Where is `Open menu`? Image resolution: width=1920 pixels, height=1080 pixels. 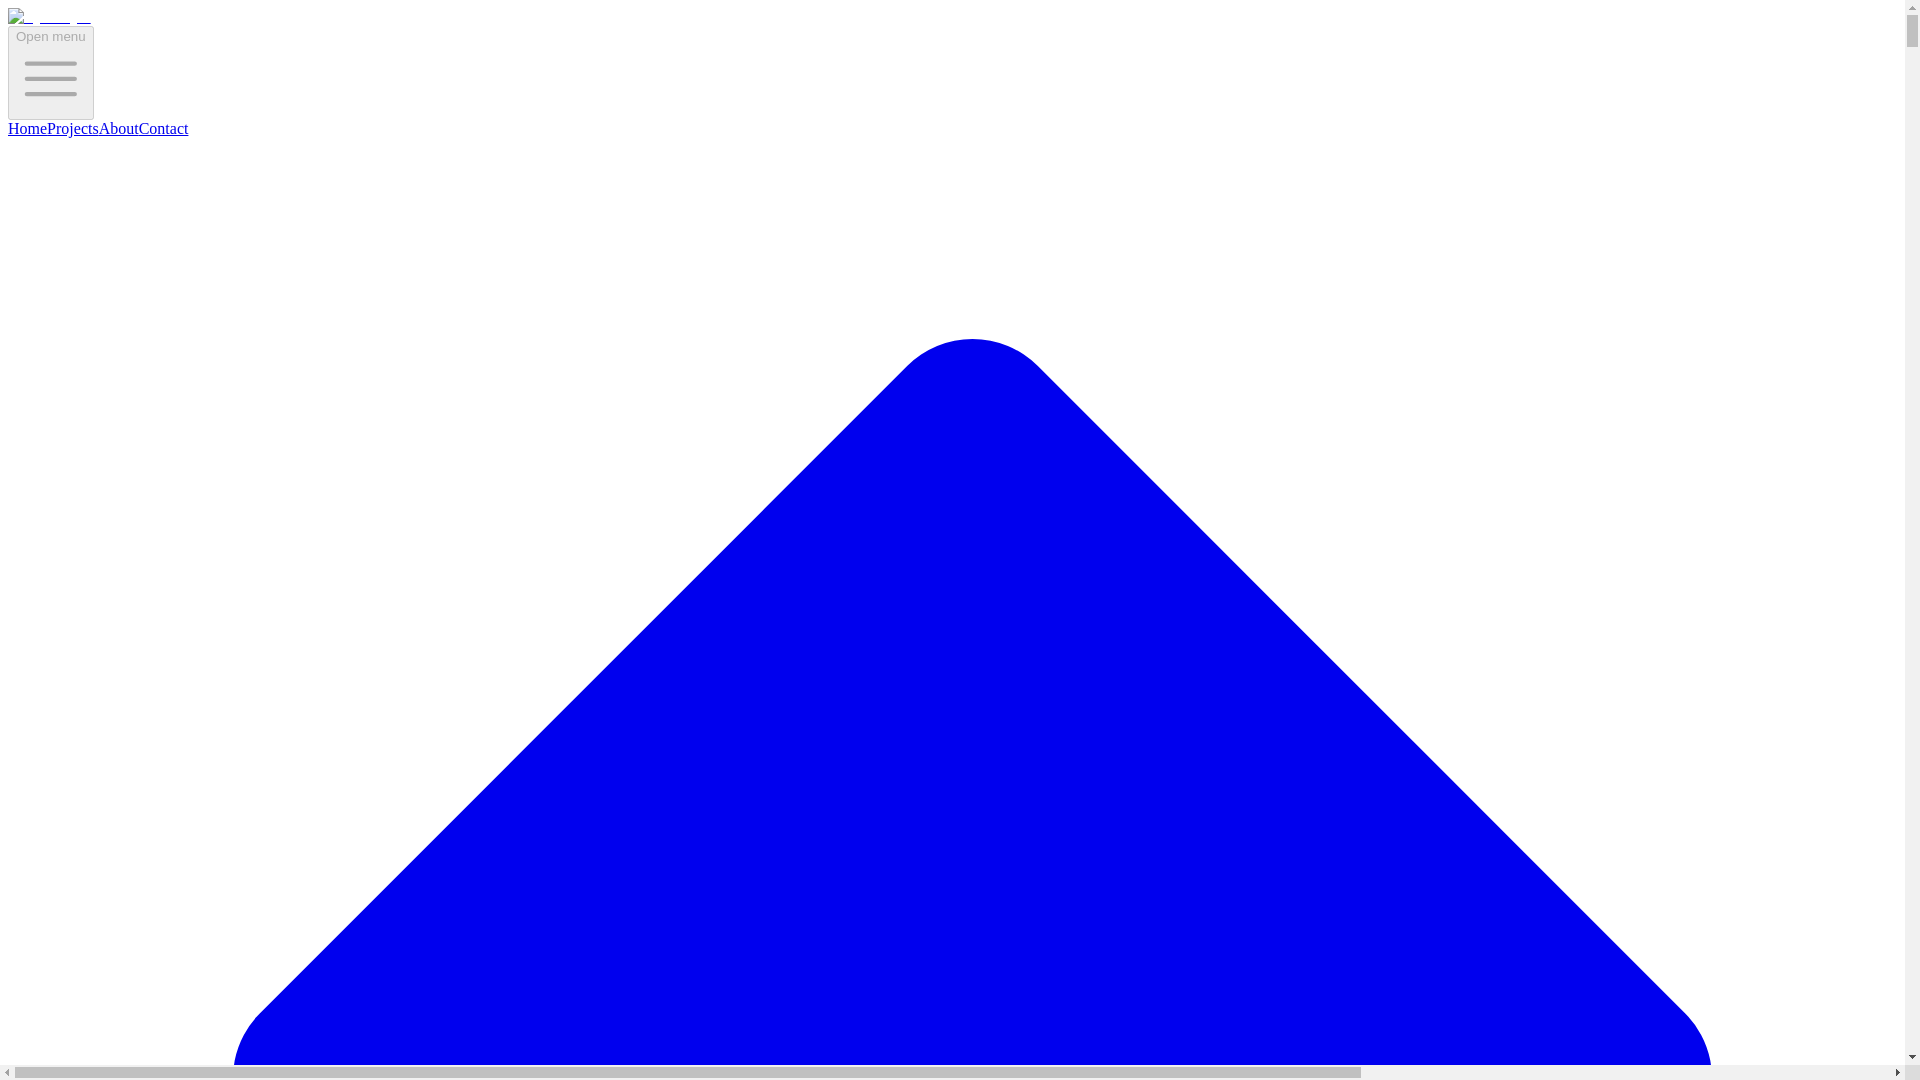 Open menu is located at coordinates (50, 72).